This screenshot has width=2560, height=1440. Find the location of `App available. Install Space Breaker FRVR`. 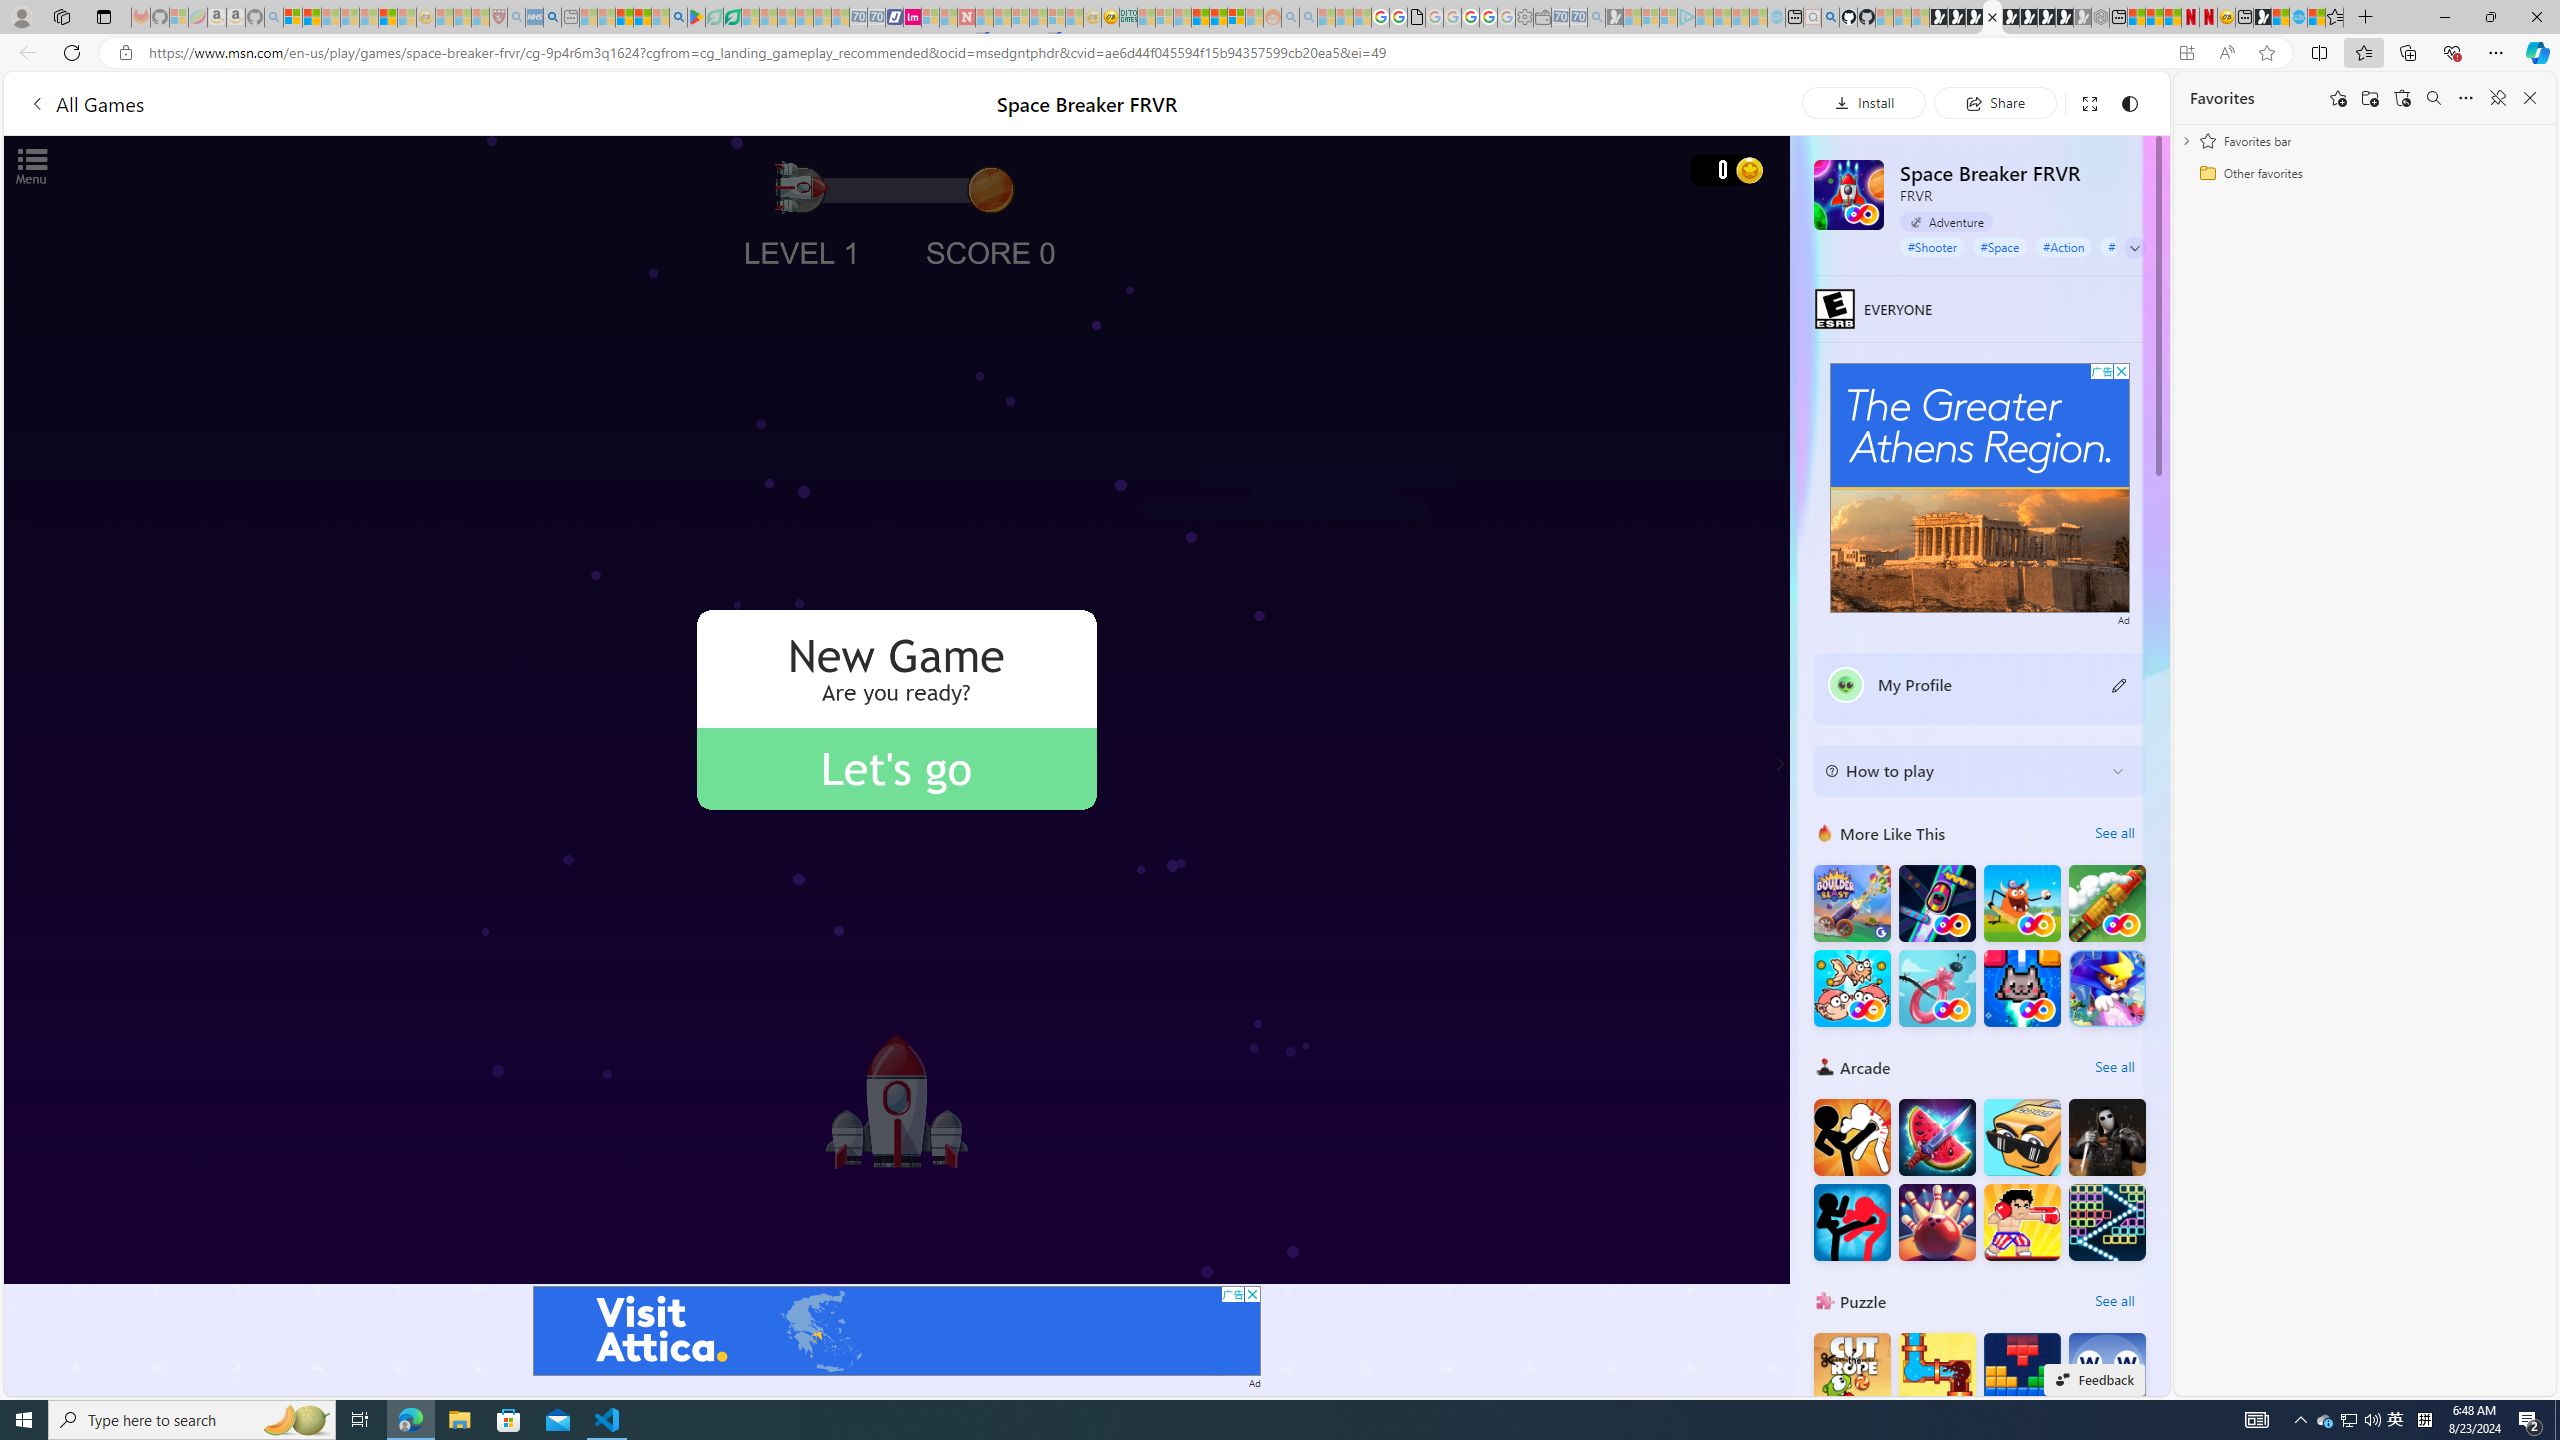

App available. Install Space Breaker FRVR is located at coordinates (2186, 53).